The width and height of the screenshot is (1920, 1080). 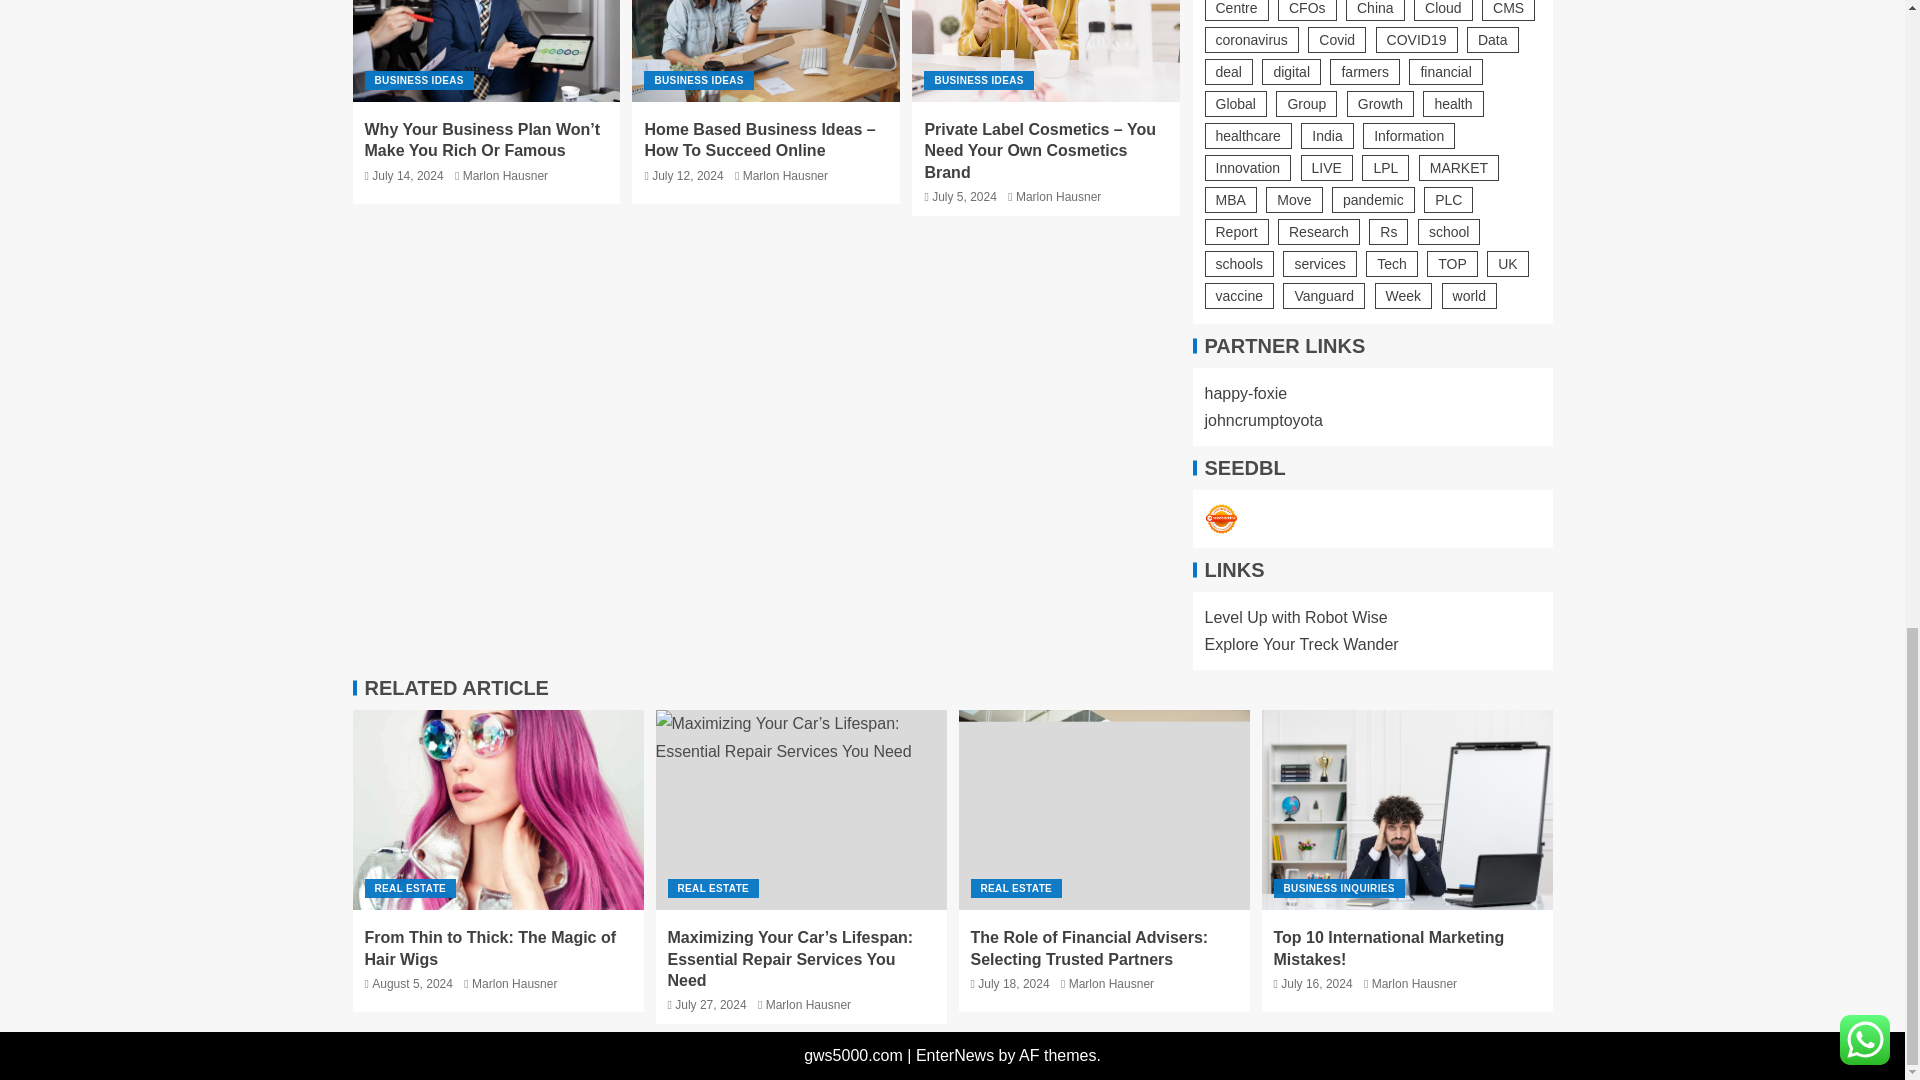 What do you see at coordinates (1104, 810) in the screenshot?
I see `The Role of Financial Advisers: Selecting Trusted Partners` at bounding box center [1104, 810].